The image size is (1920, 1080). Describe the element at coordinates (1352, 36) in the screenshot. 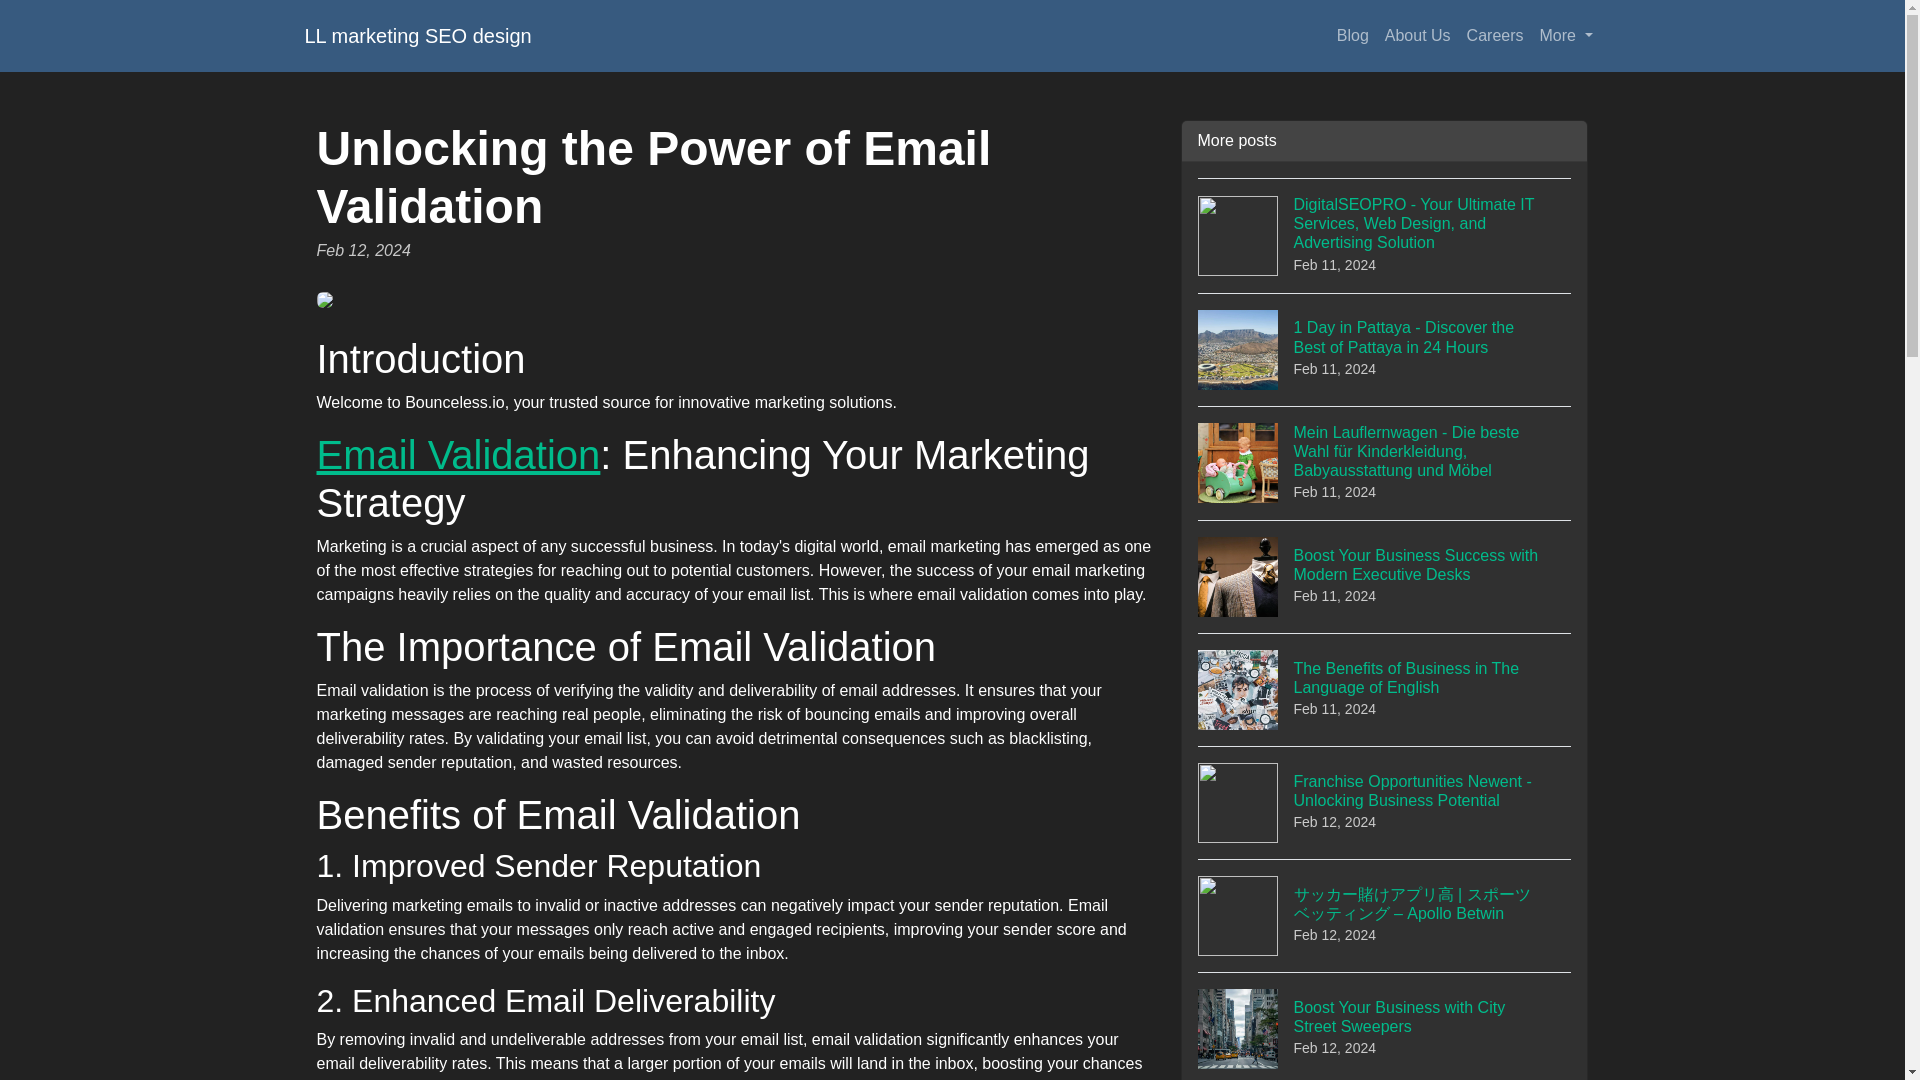

I see `Blog` at that location.